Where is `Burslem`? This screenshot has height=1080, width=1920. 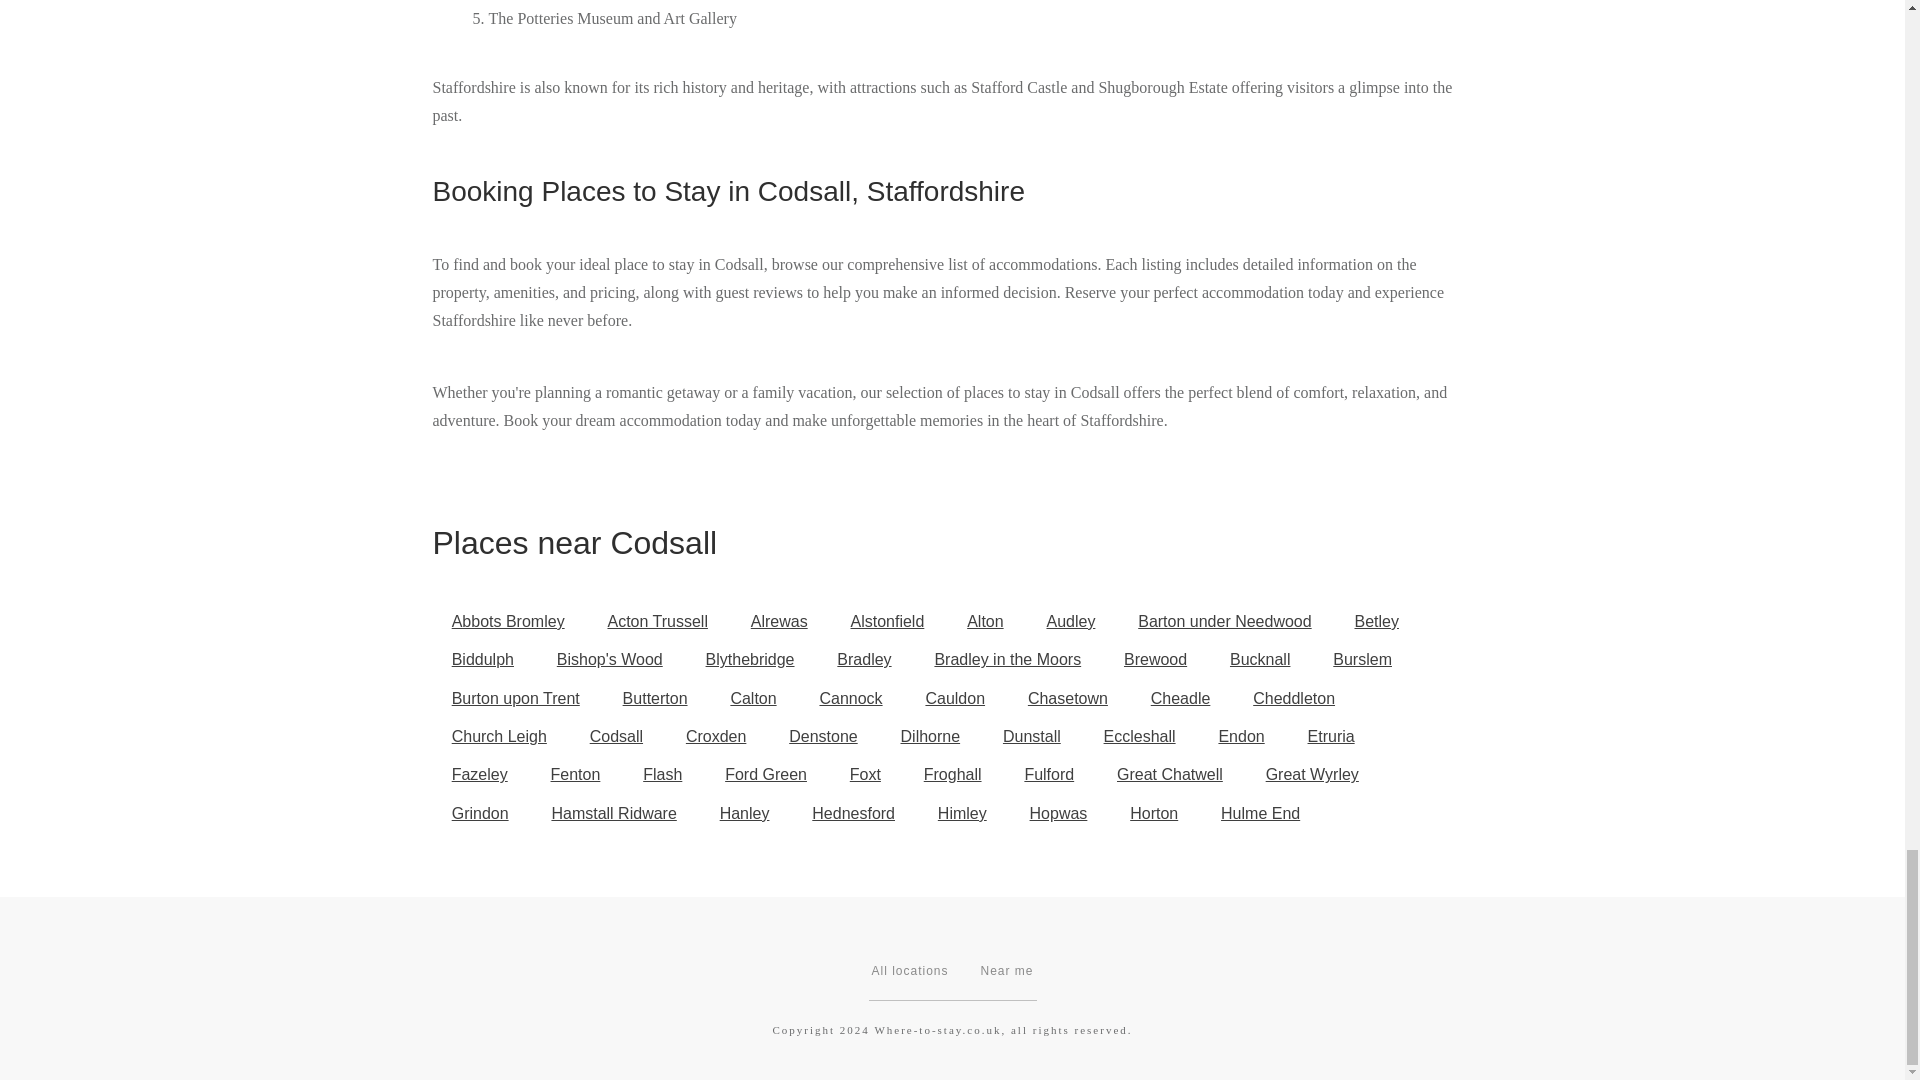 Burslem is located at coordinates (1362, 660).